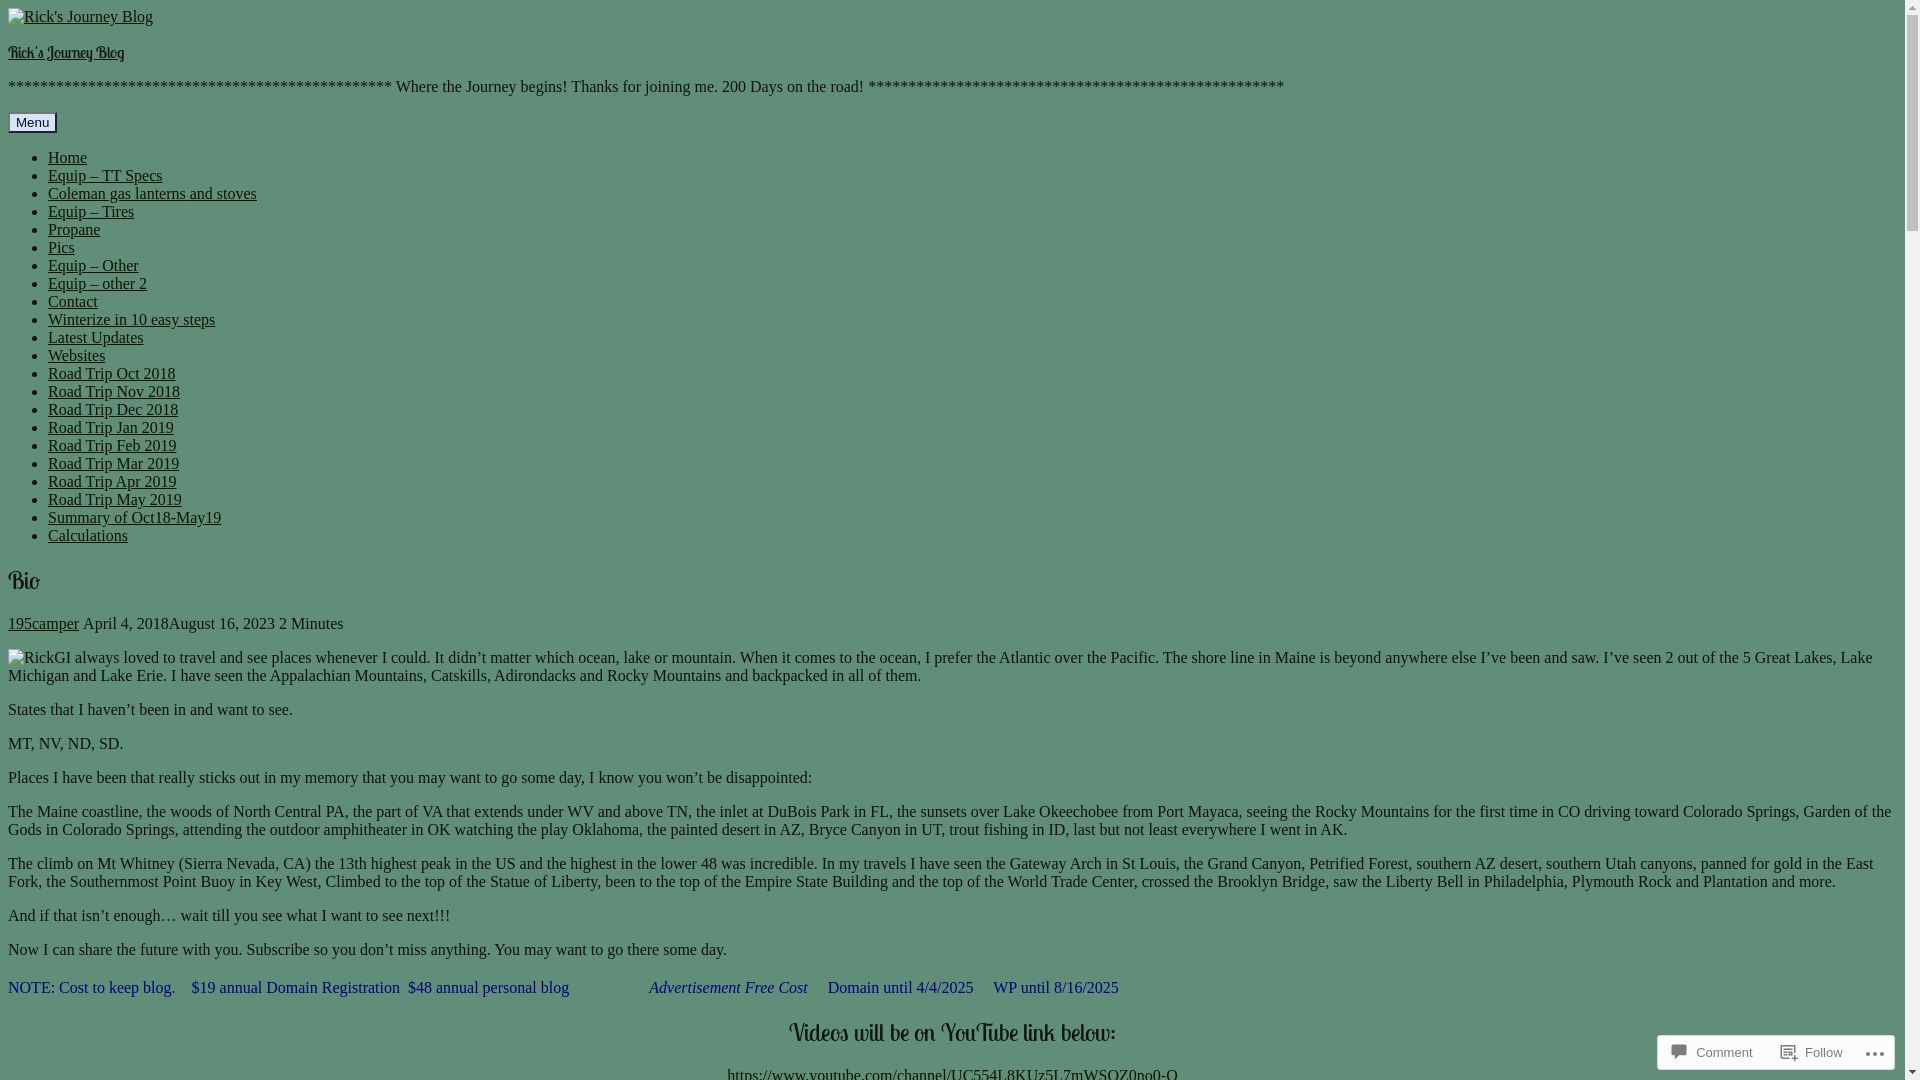 This screenshot has height=1080, width=1920. What do you see at coordinates (112, 482) in the screenshot?
I see `Road Trip Apr 2019` at bounding box center [112, 482].